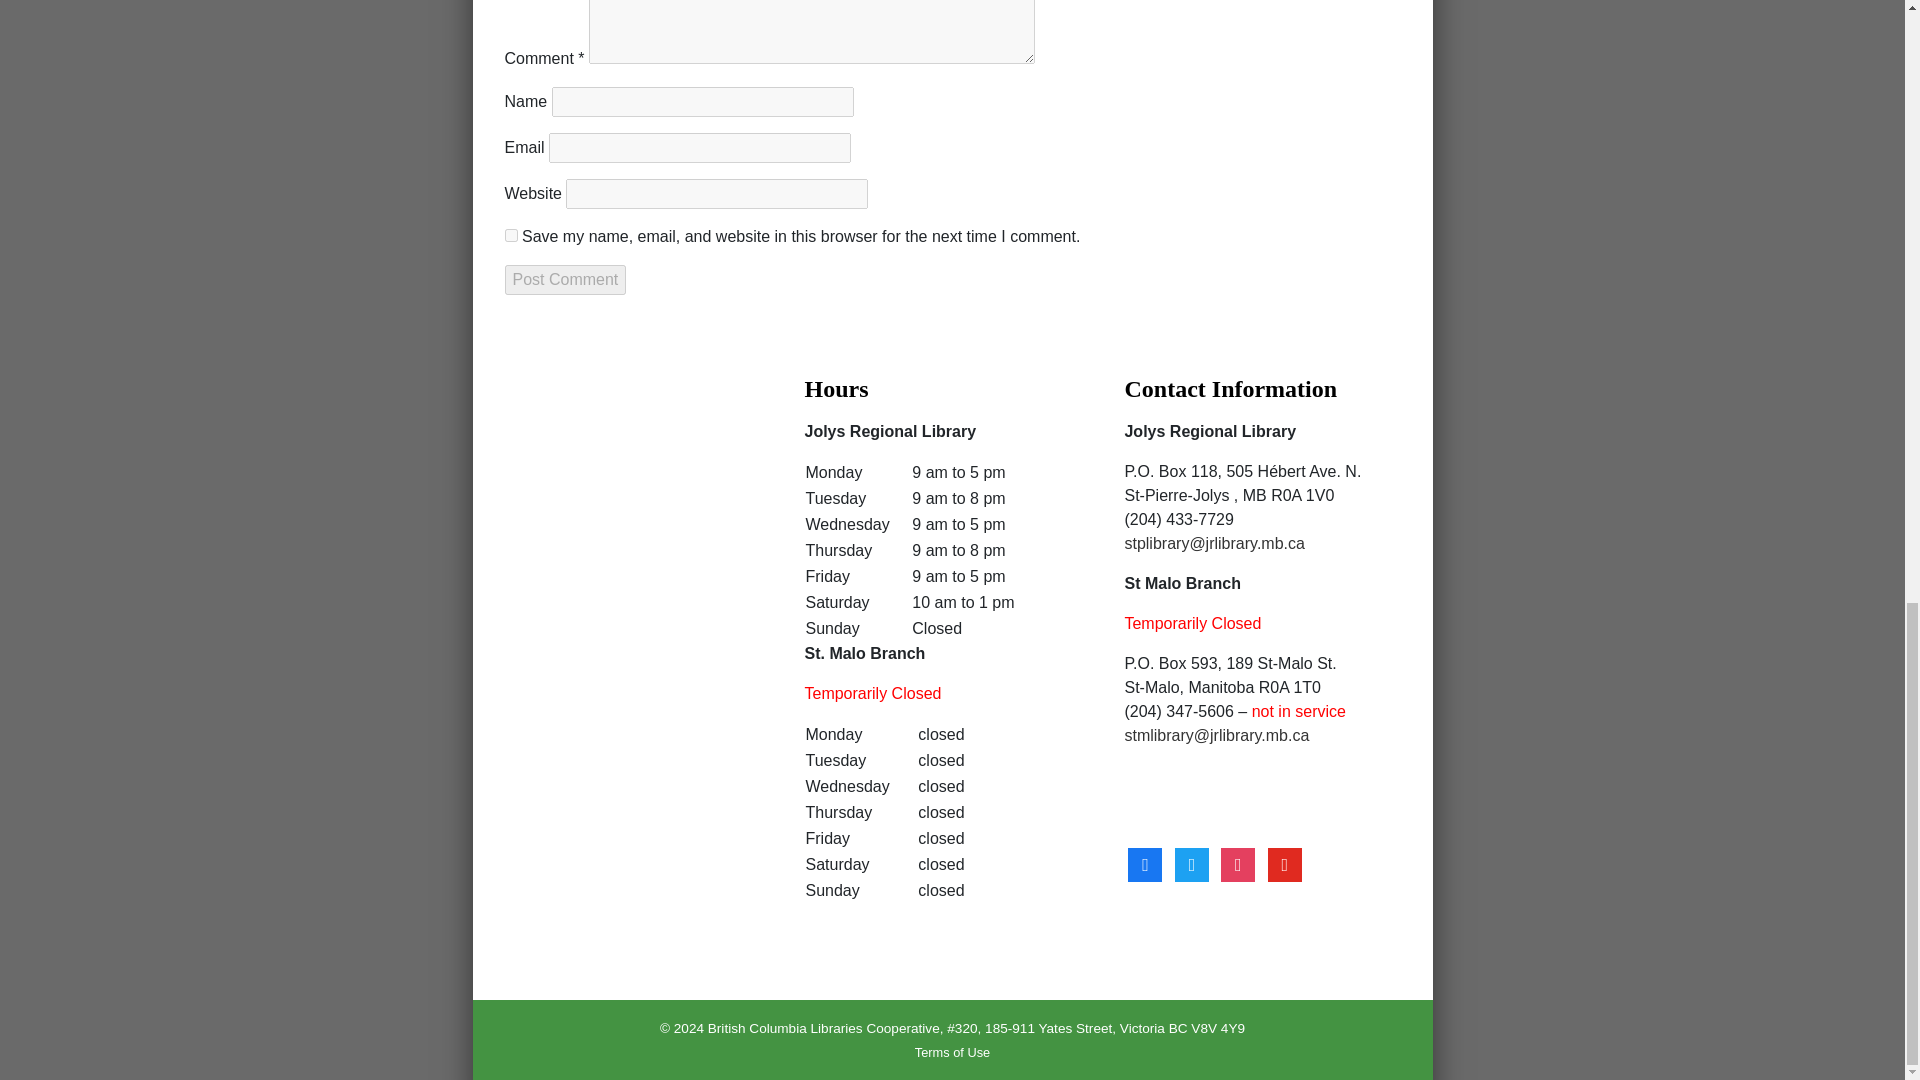 The image size is (1920, 1080). What do you see at coordinates (1192, 863) in the screenshot?
I see `Twitter` at bounding box center [1192, 863].